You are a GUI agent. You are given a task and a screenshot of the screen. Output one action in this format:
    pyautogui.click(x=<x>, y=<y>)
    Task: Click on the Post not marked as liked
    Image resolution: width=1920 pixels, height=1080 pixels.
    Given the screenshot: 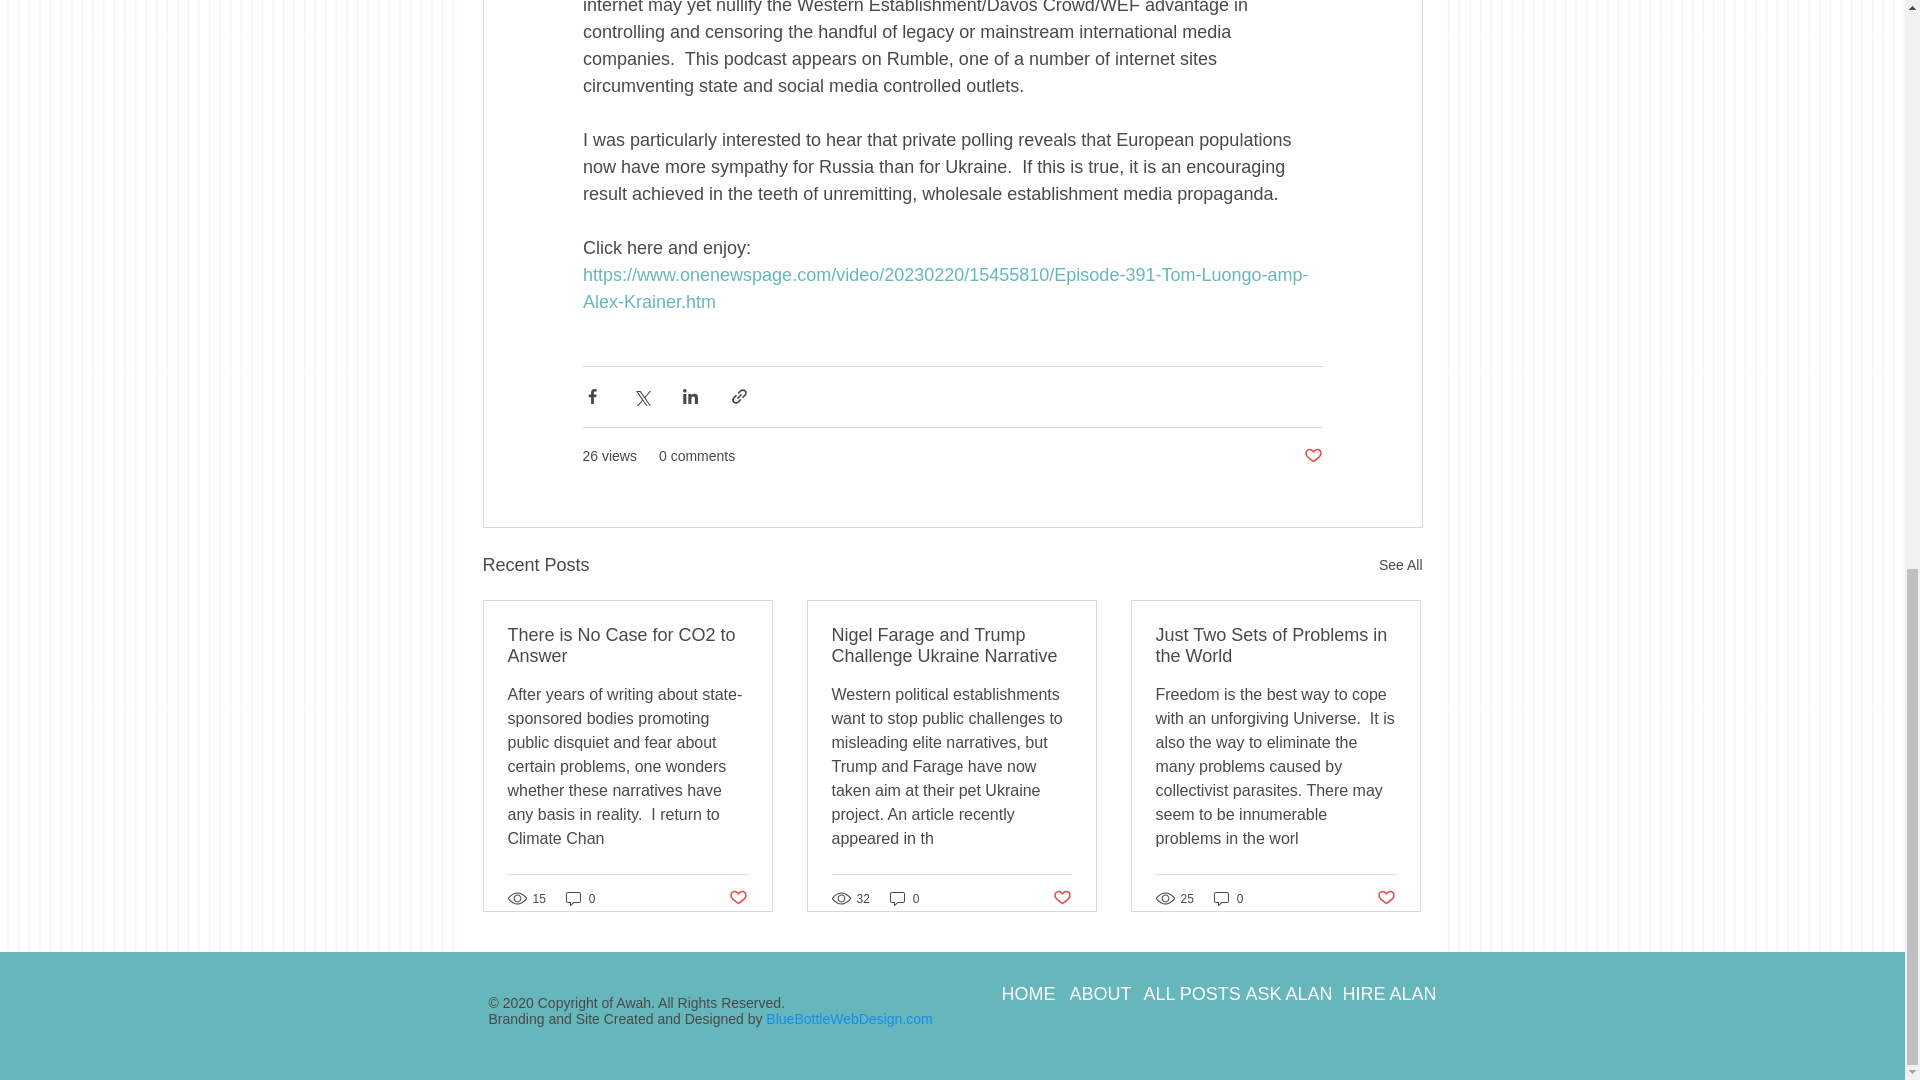 What is the action you would take?
    pyautogui.click(x=1312, y=456)
    